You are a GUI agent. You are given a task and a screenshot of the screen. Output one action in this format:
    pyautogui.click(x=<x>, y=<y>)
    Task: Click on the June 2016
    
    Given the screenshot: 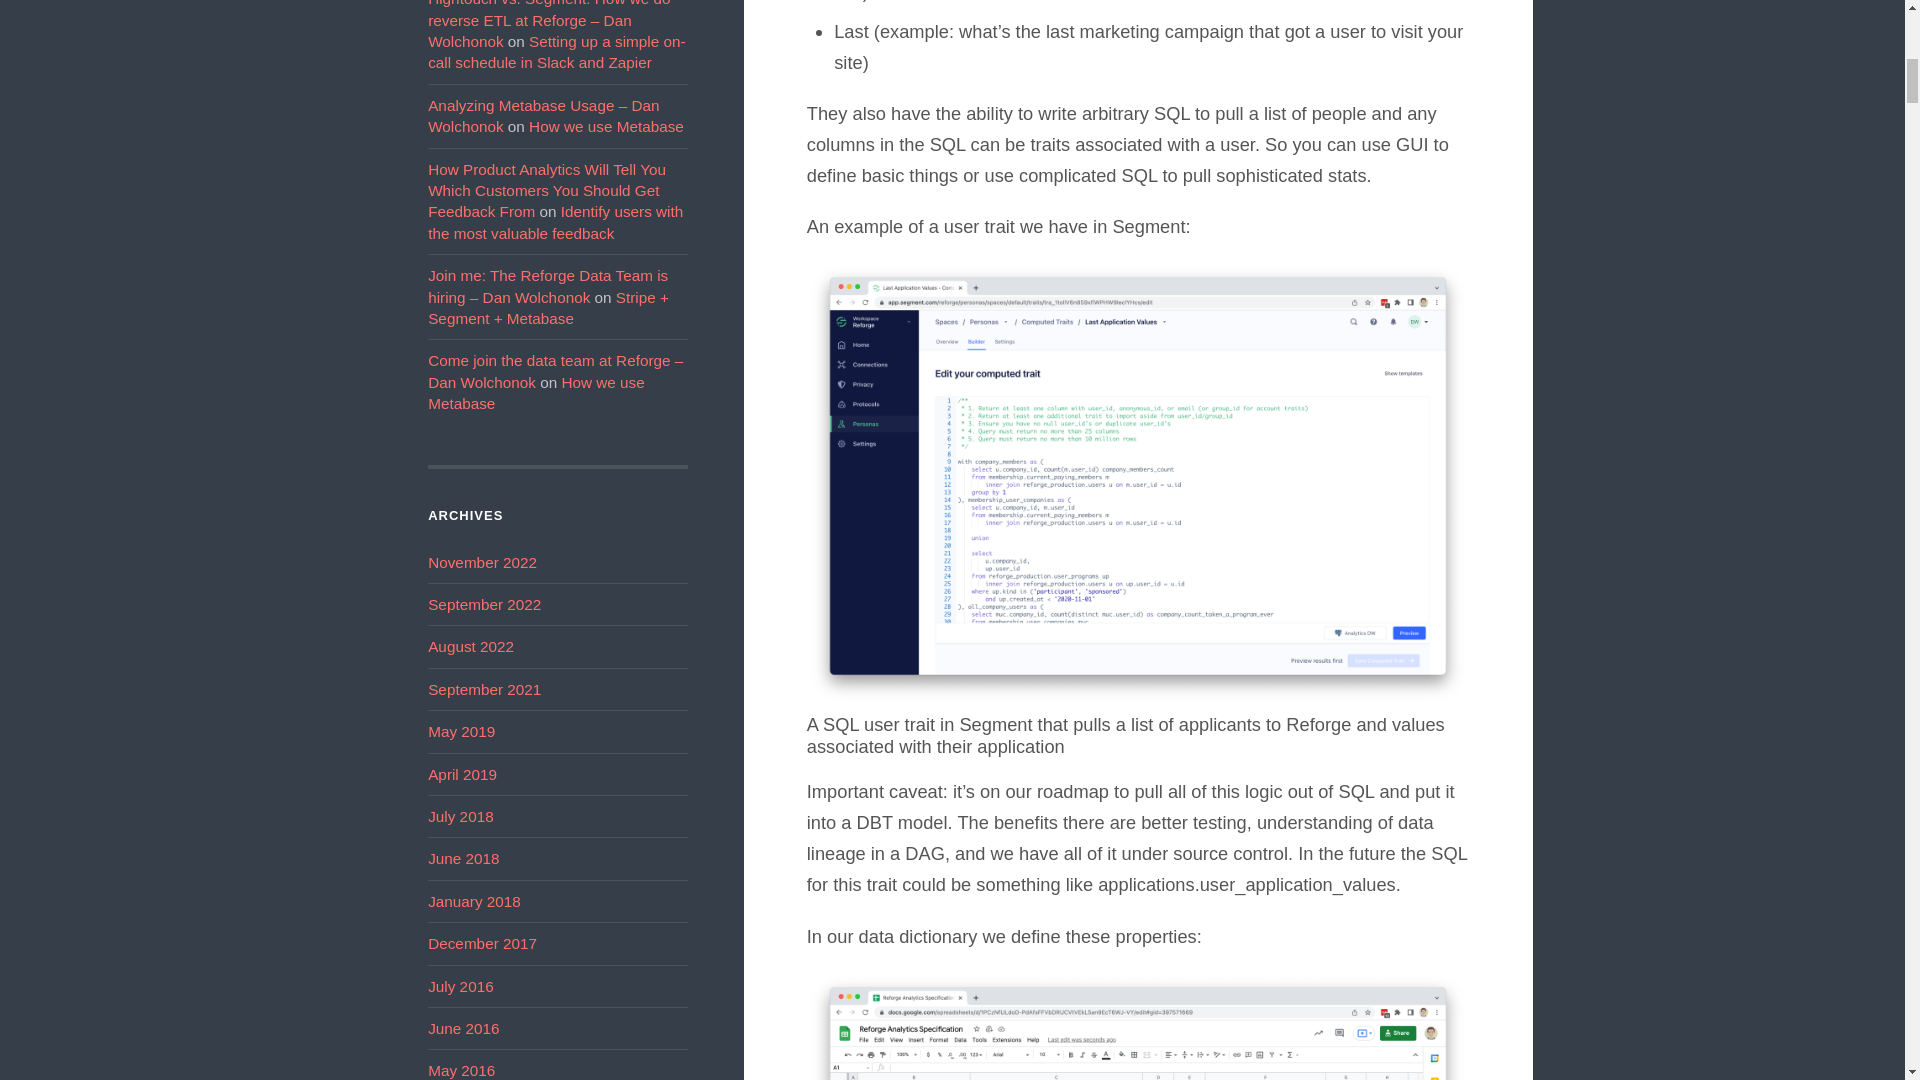 What is the action you would take?
    pyautogui.click(x=464, y=1028)
    